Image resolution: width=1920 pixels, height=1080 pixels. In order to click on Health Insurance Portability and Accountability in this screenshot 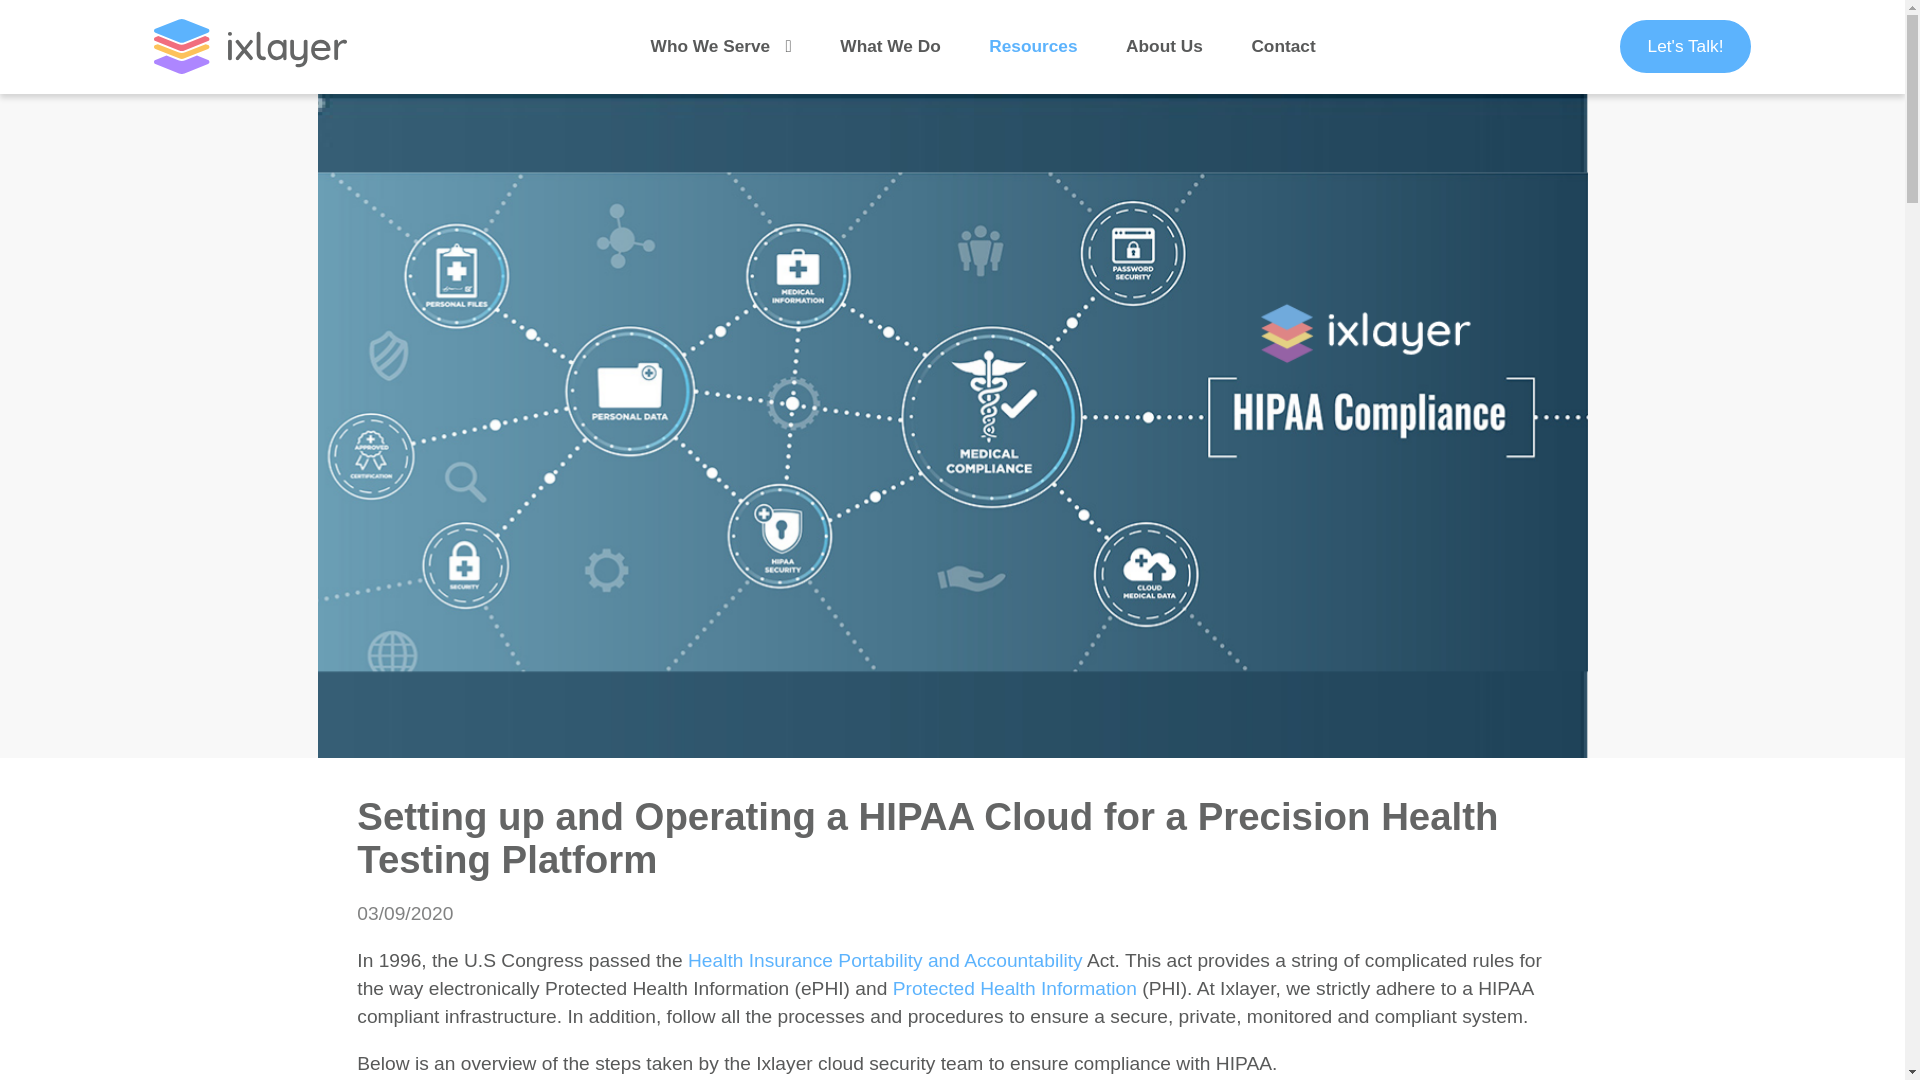, I will do `click(882, 960)`.